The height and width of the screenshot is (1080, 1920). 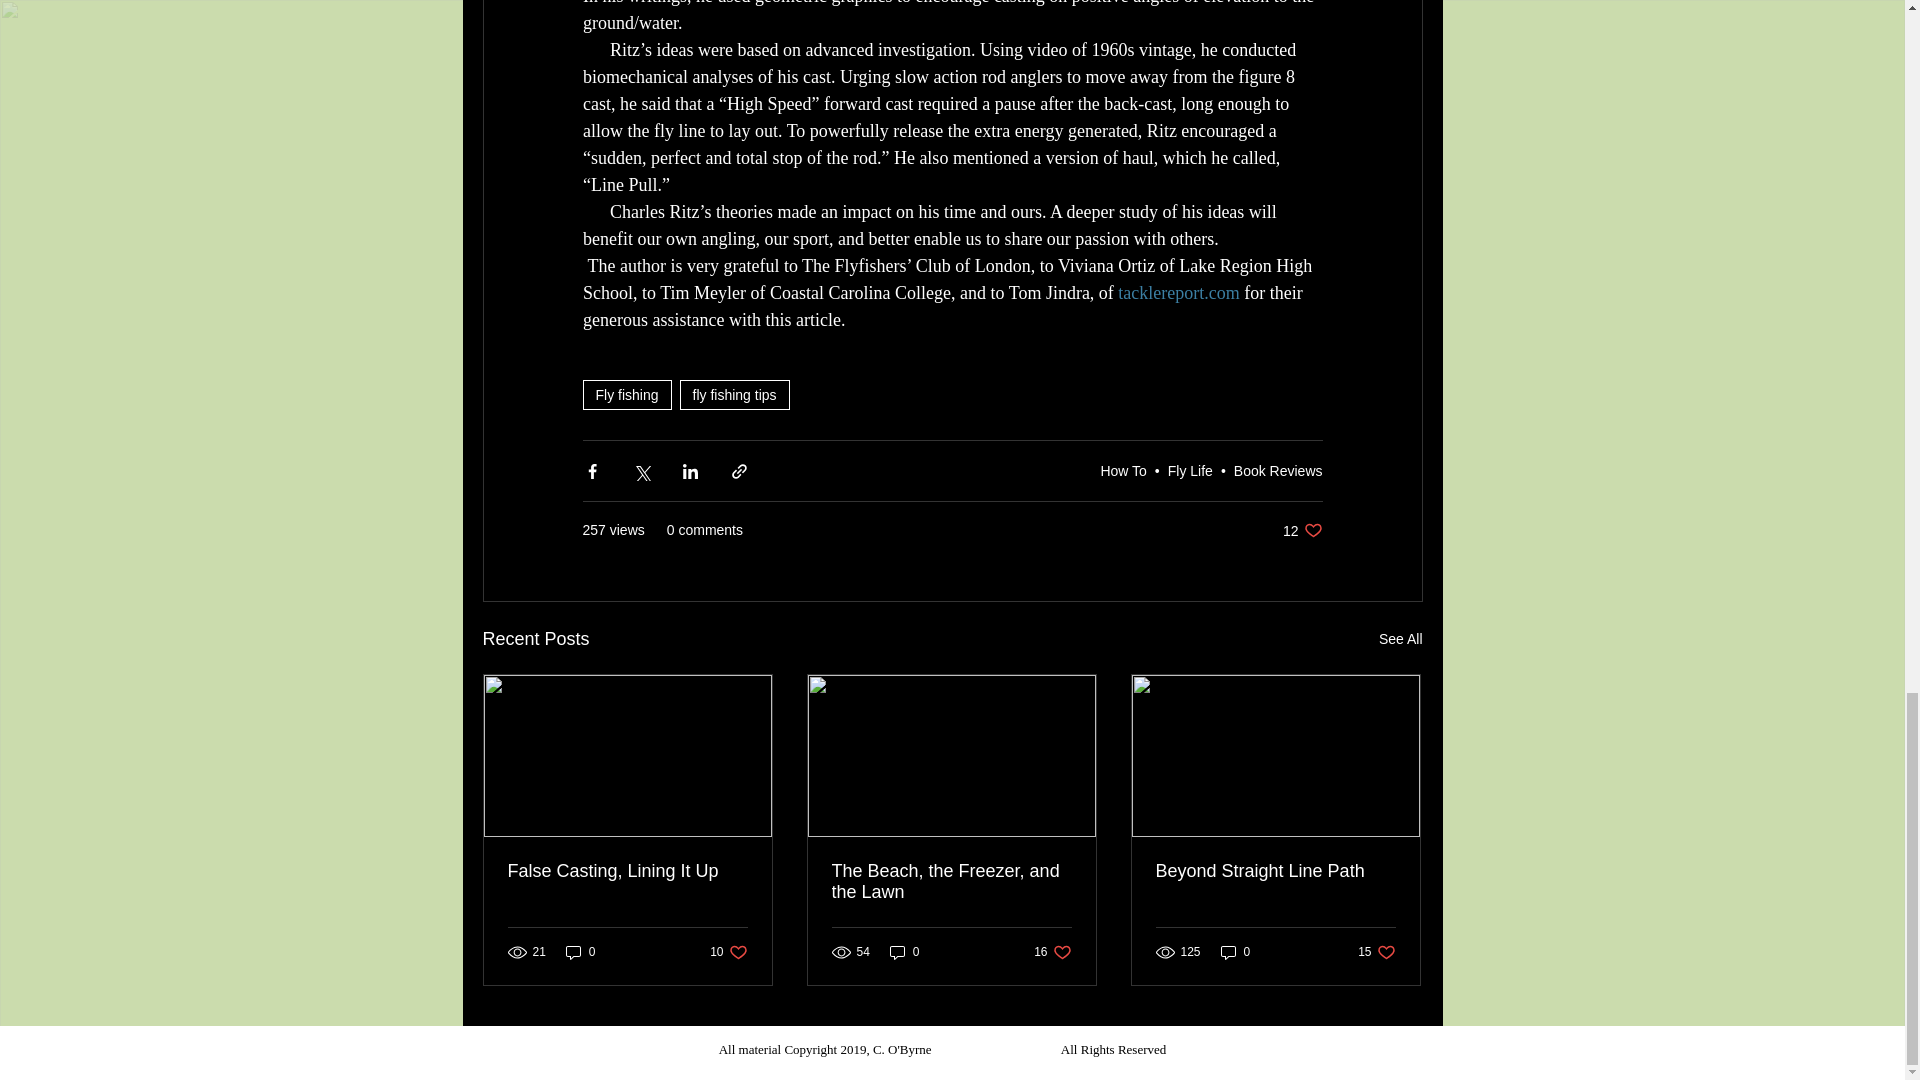 What do you see at coordinates (1190, 471) in the screenshot?
I see `Fly fishing` at bounding box center [1190, 471].